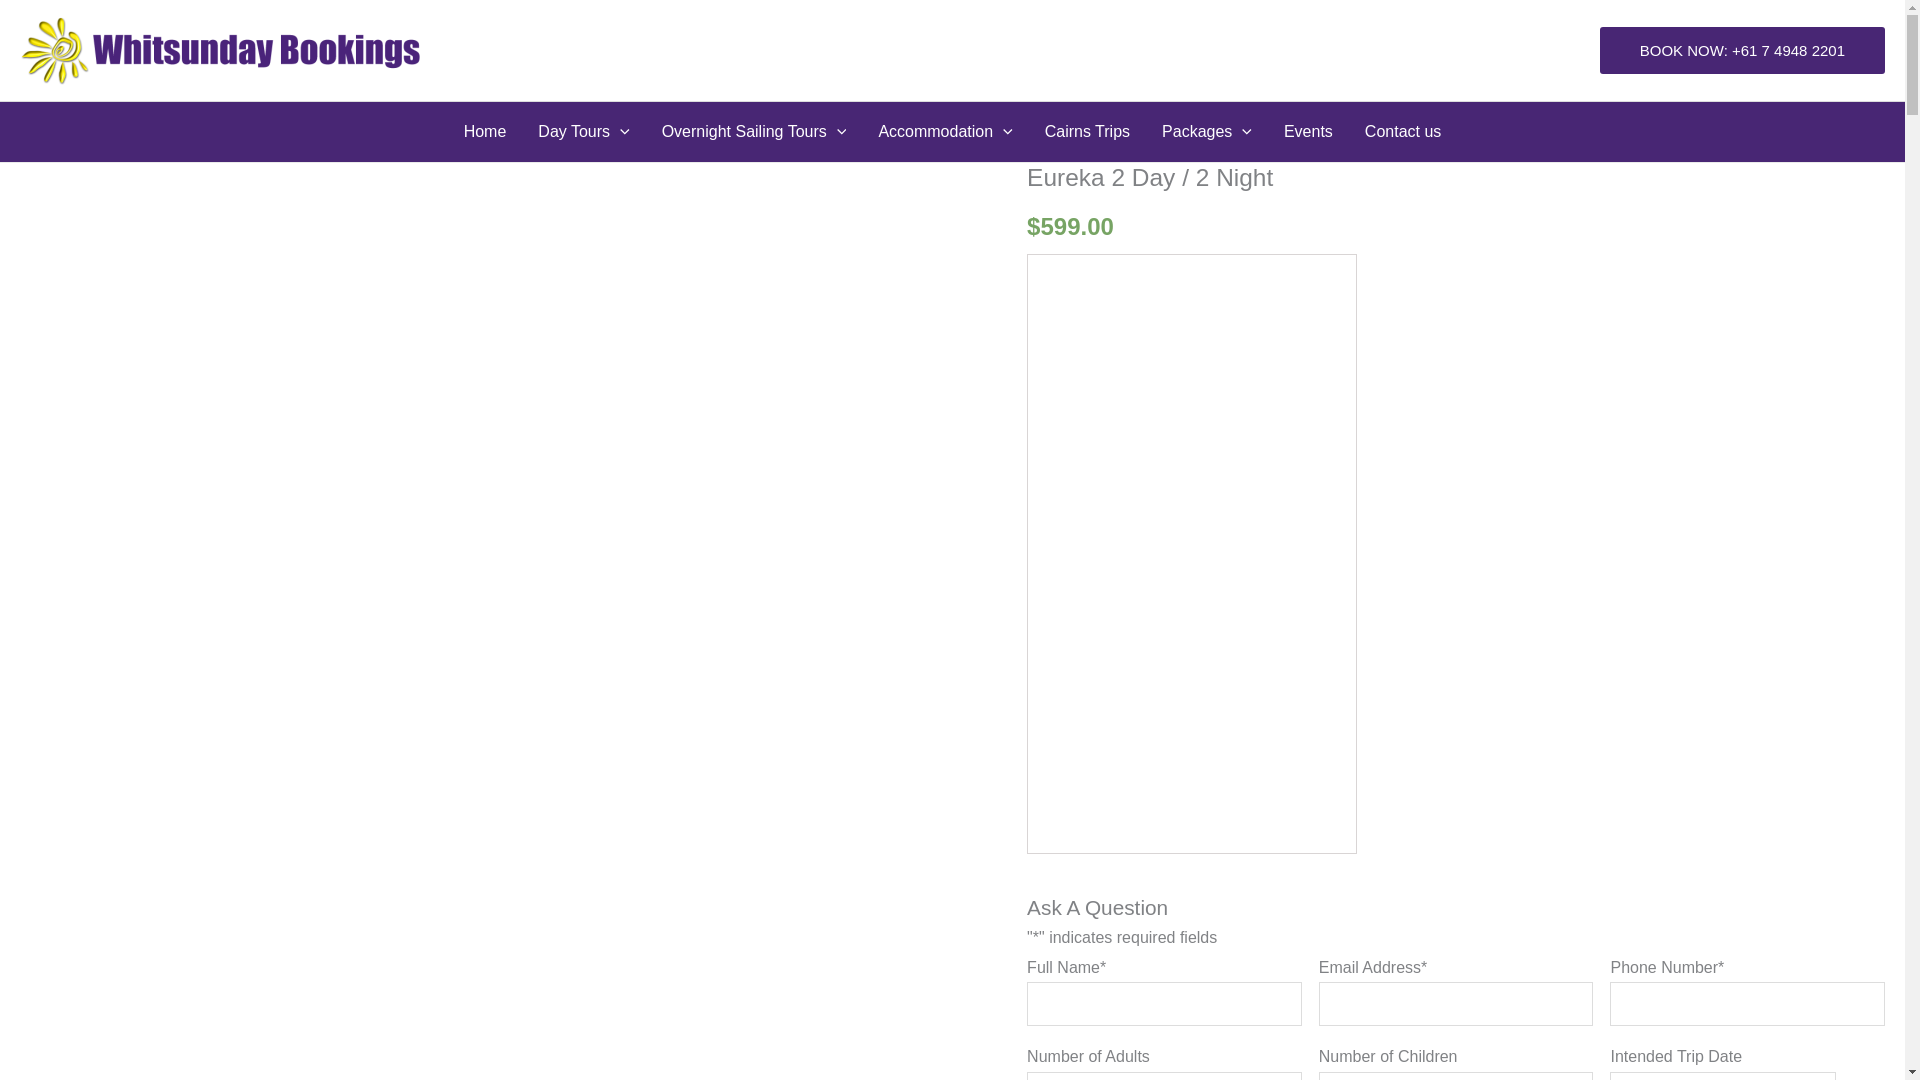 The width and height of the screenshot is (1920, 1080). What do you see at coordinates (1088, 132) in the screenshot?
I see `Cairns Trips` at bounding box center [1088, 132].